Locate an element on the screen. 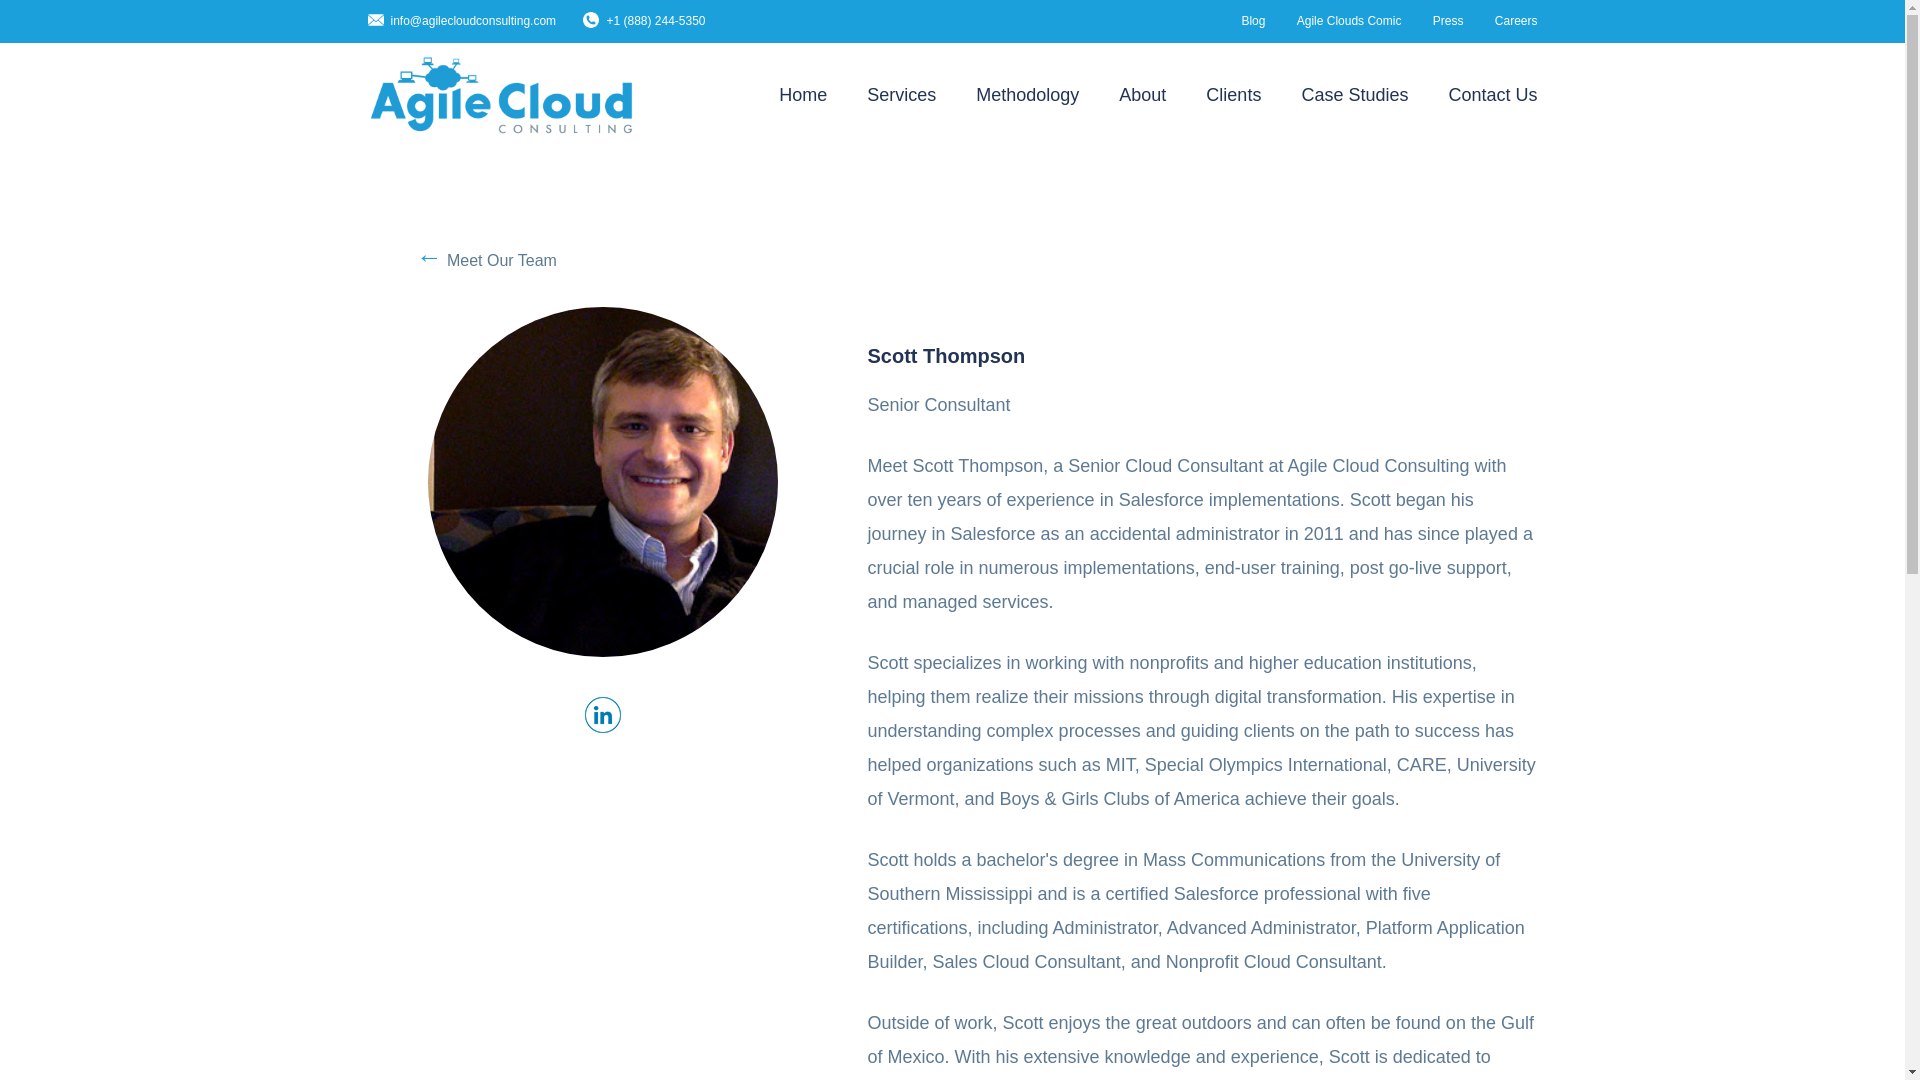 The width and height of the screenshot is (1920, 1080). Case Studies is located at coordinates (1354, 96).